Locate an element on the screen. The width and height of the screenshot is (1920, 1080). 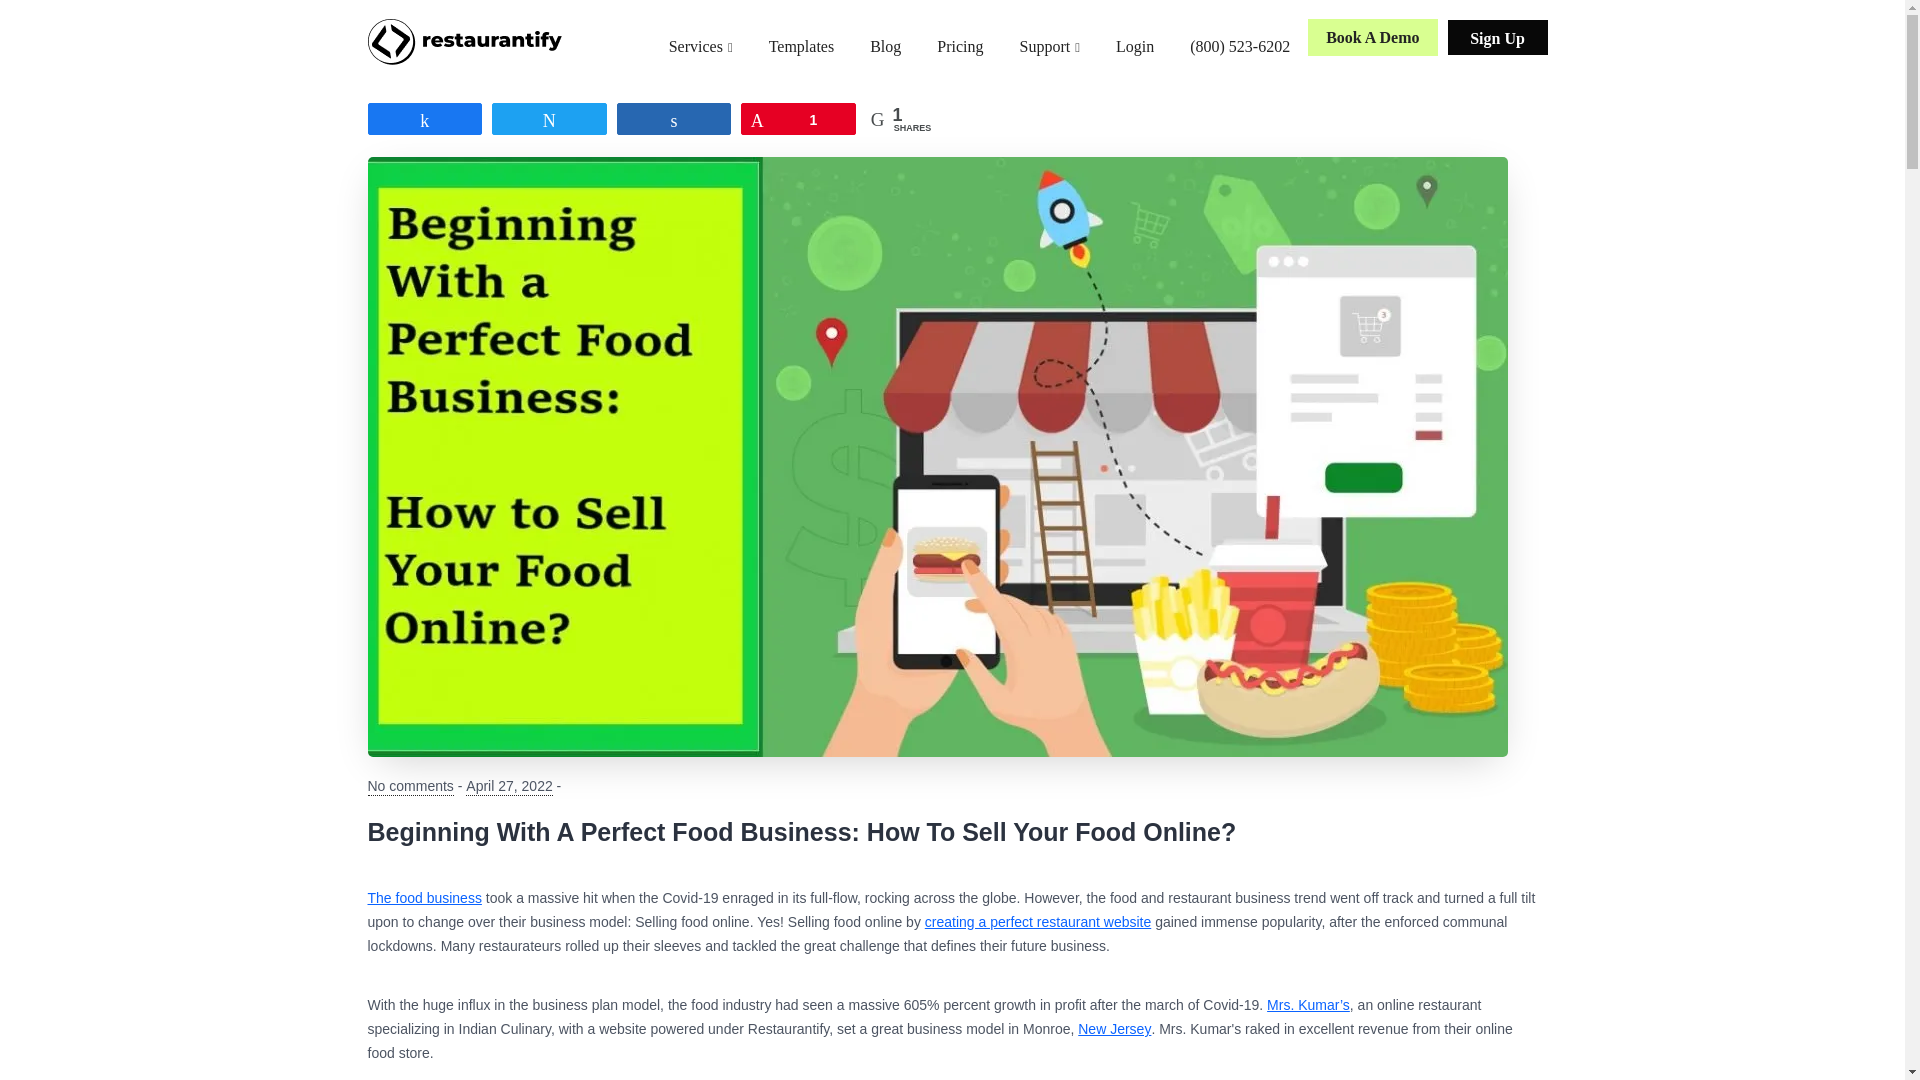
Services is located at coordinates (700, 47).